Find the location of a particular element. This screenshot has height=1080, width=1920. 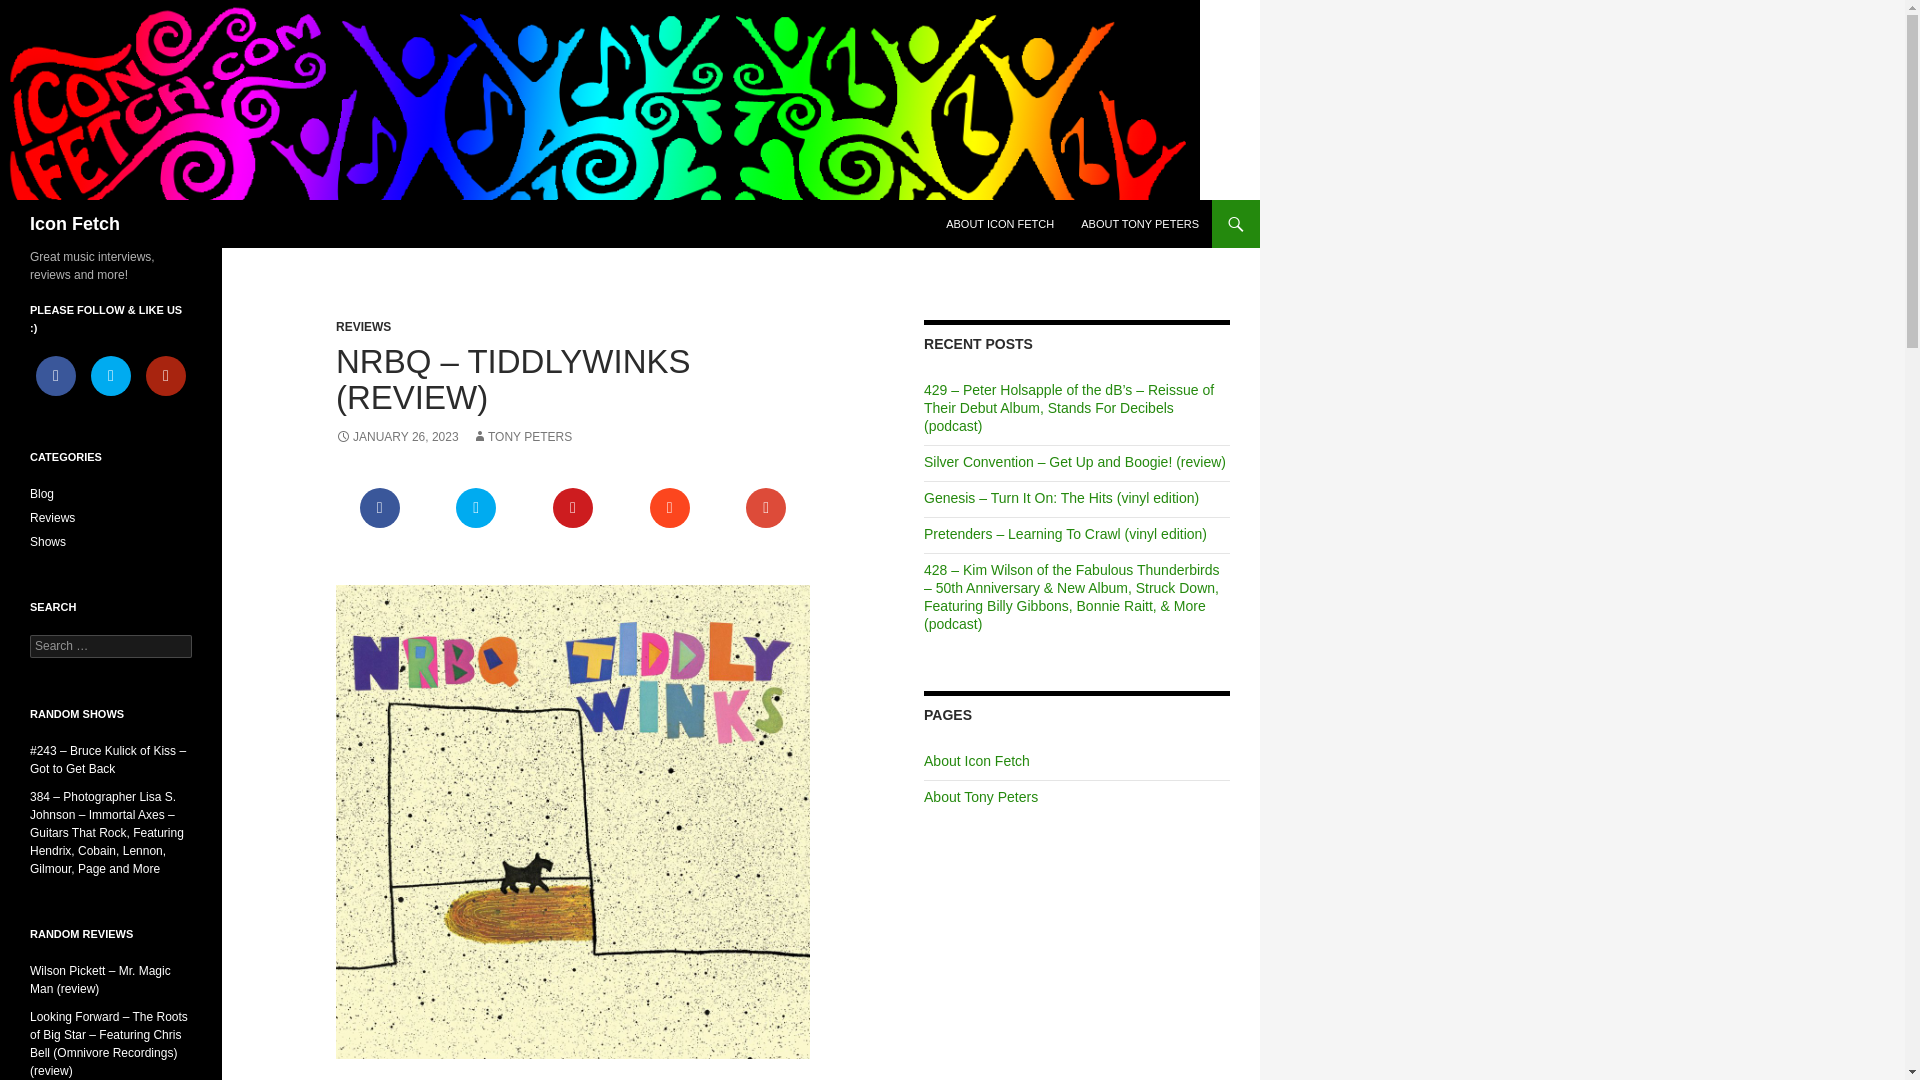

Reviews is located at coordinates (52, 517).